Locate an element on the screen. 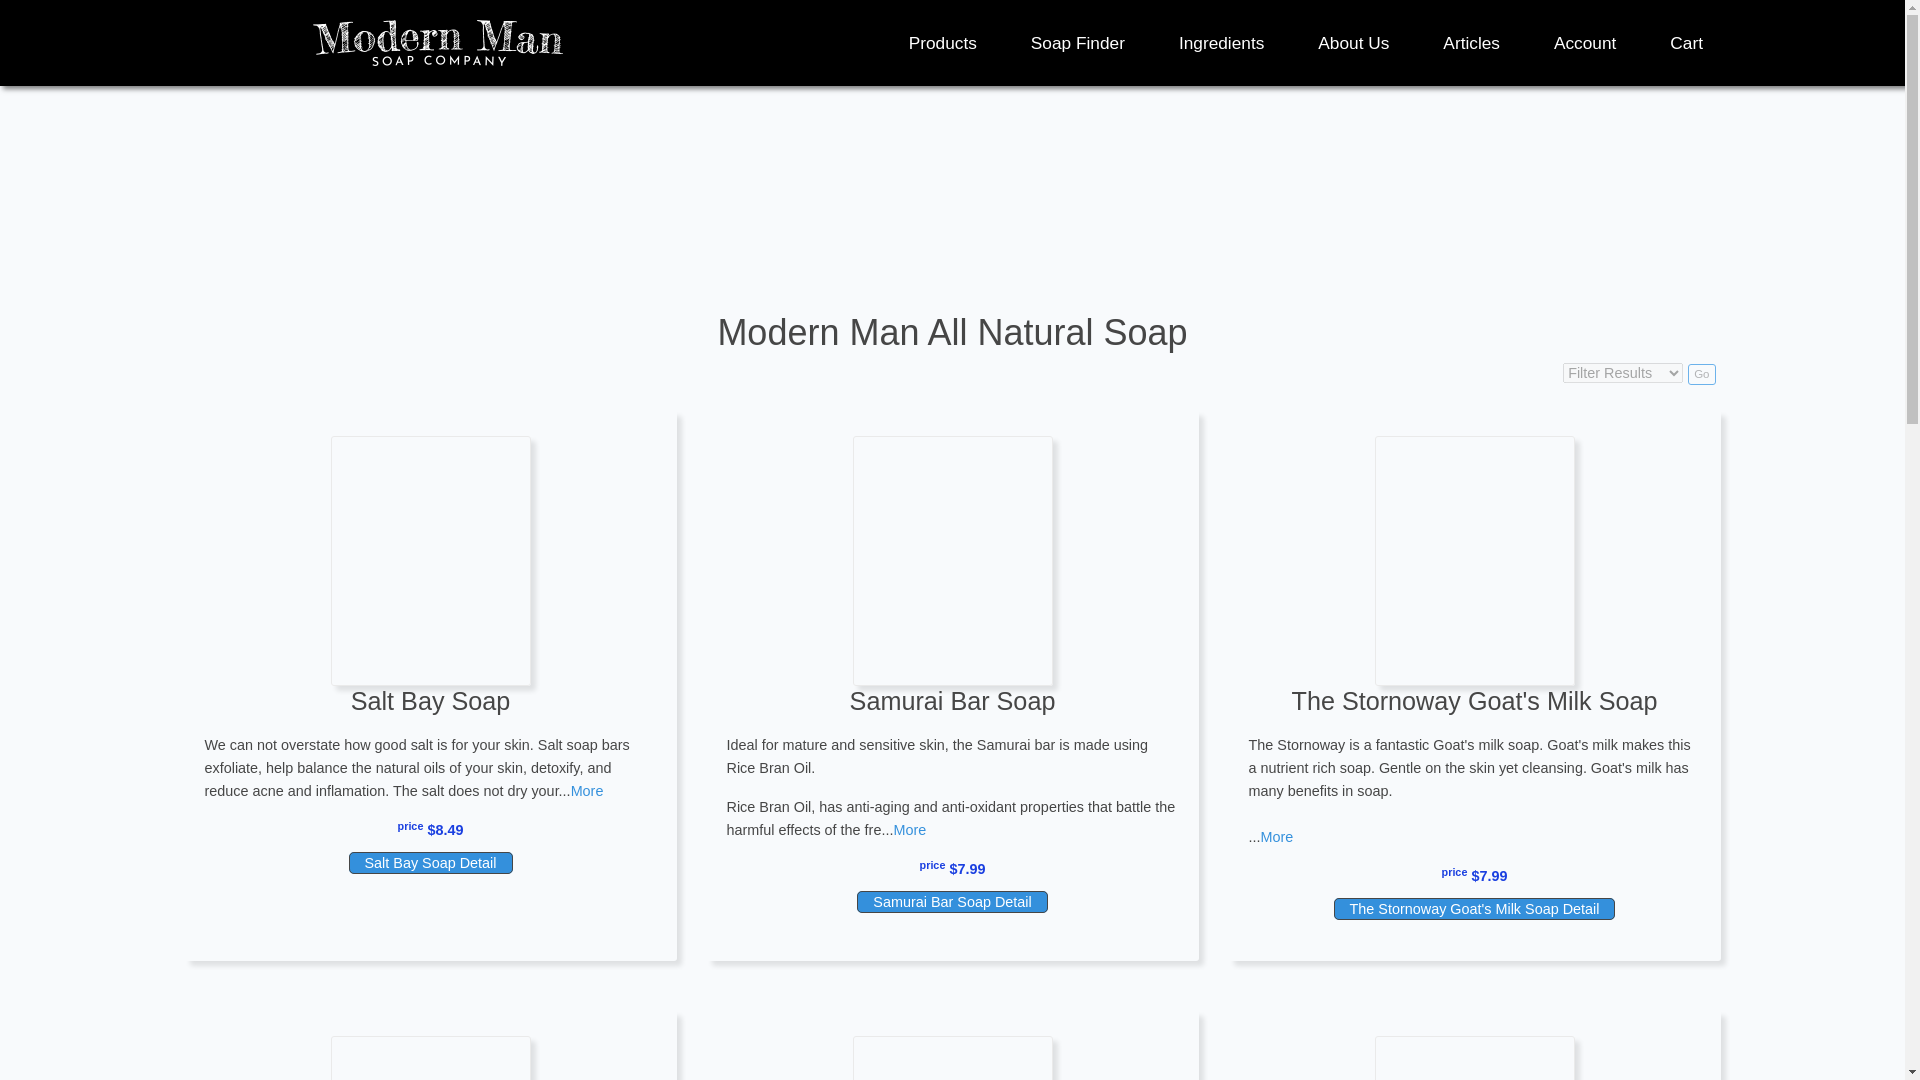  More is located at coordinates (908, 830).